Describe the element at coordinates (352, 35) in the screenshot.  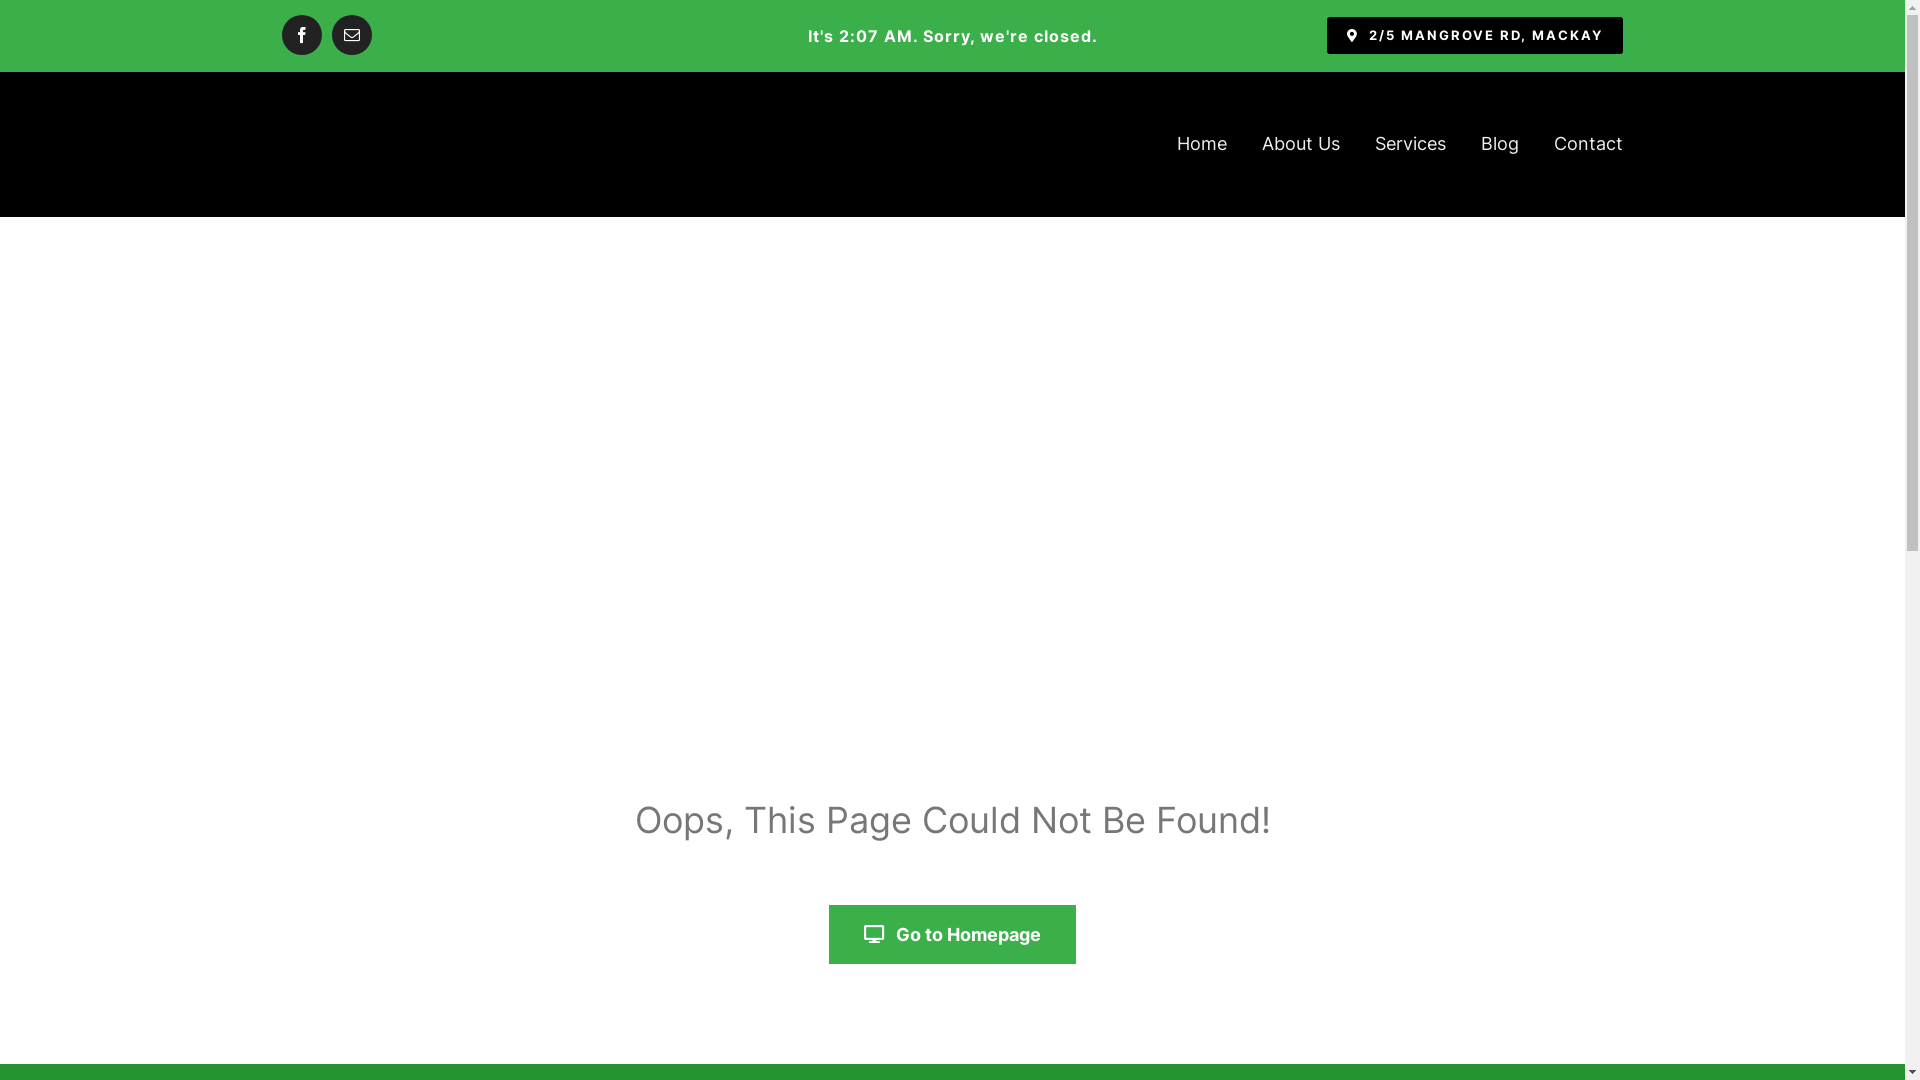
I see `Email` at that location.